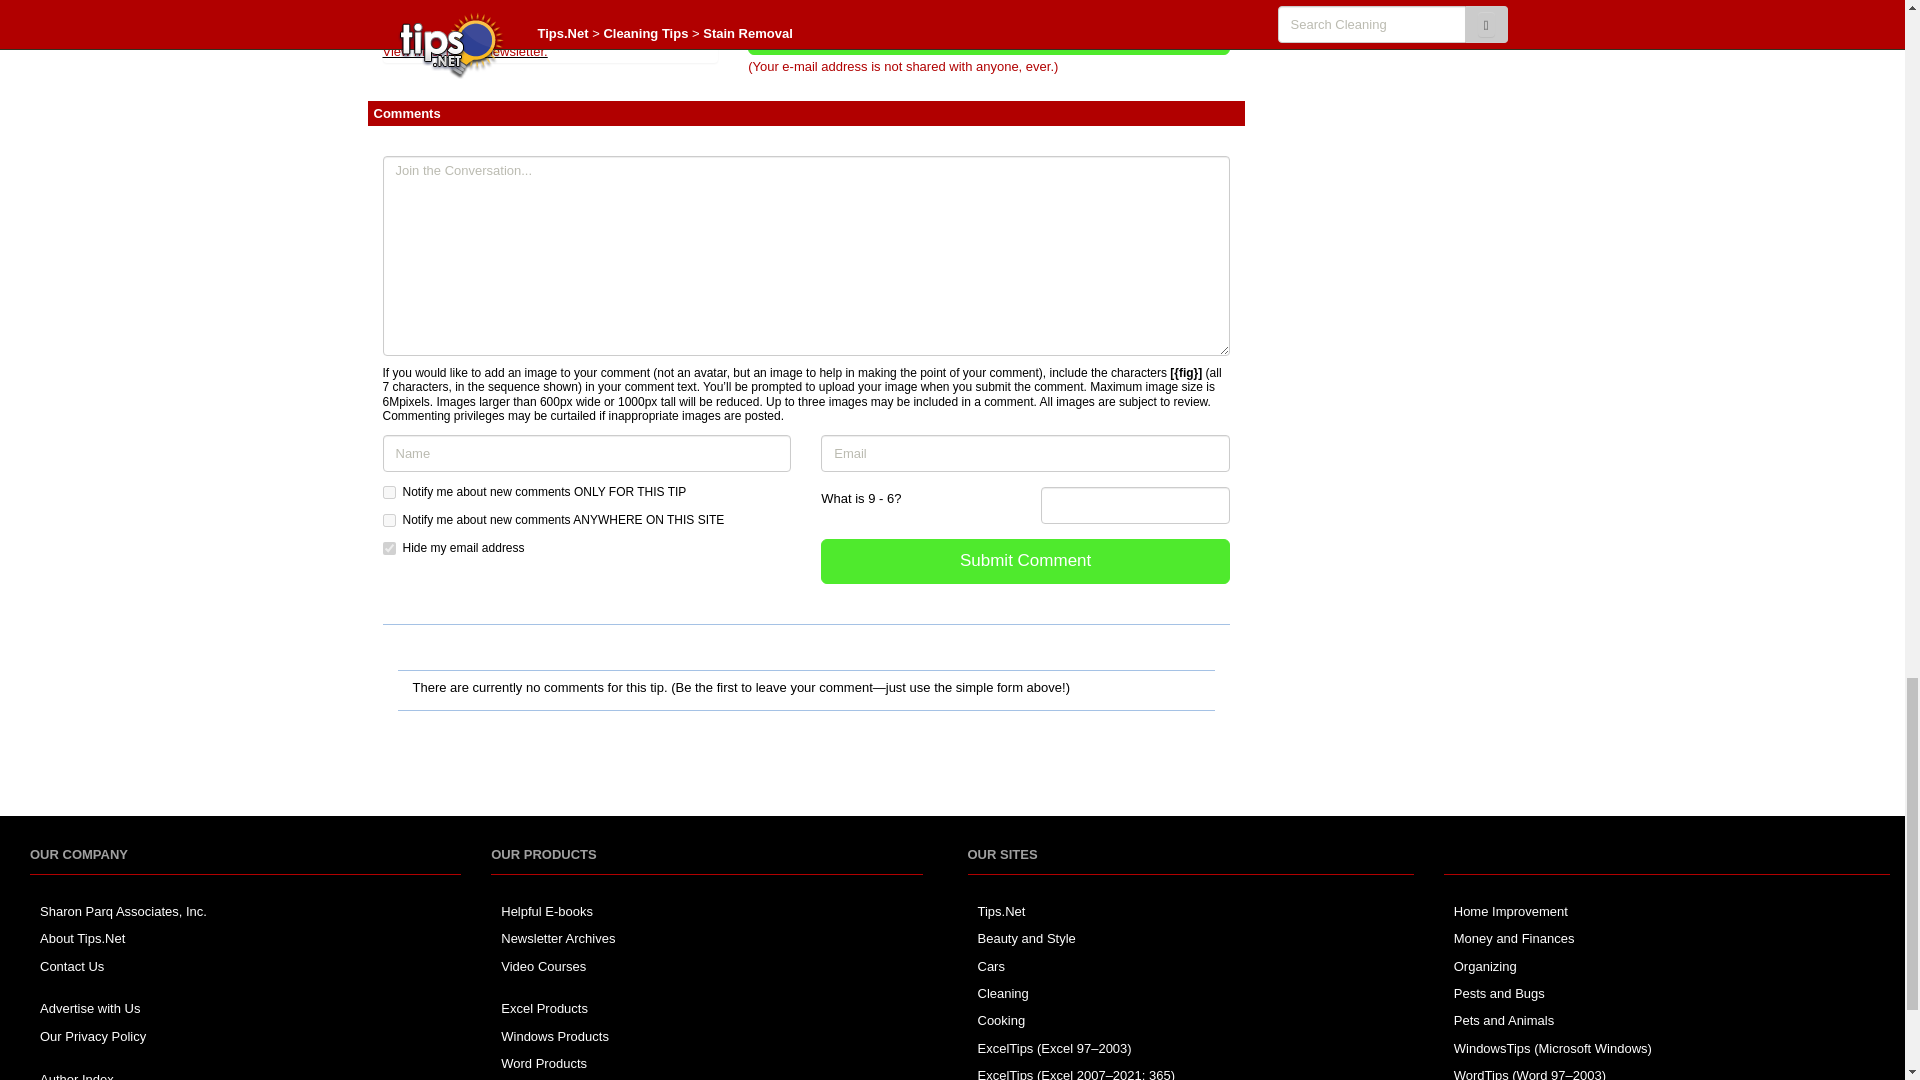 The image size is (1920, 1080). I want to click on option2, so click(388, 520).